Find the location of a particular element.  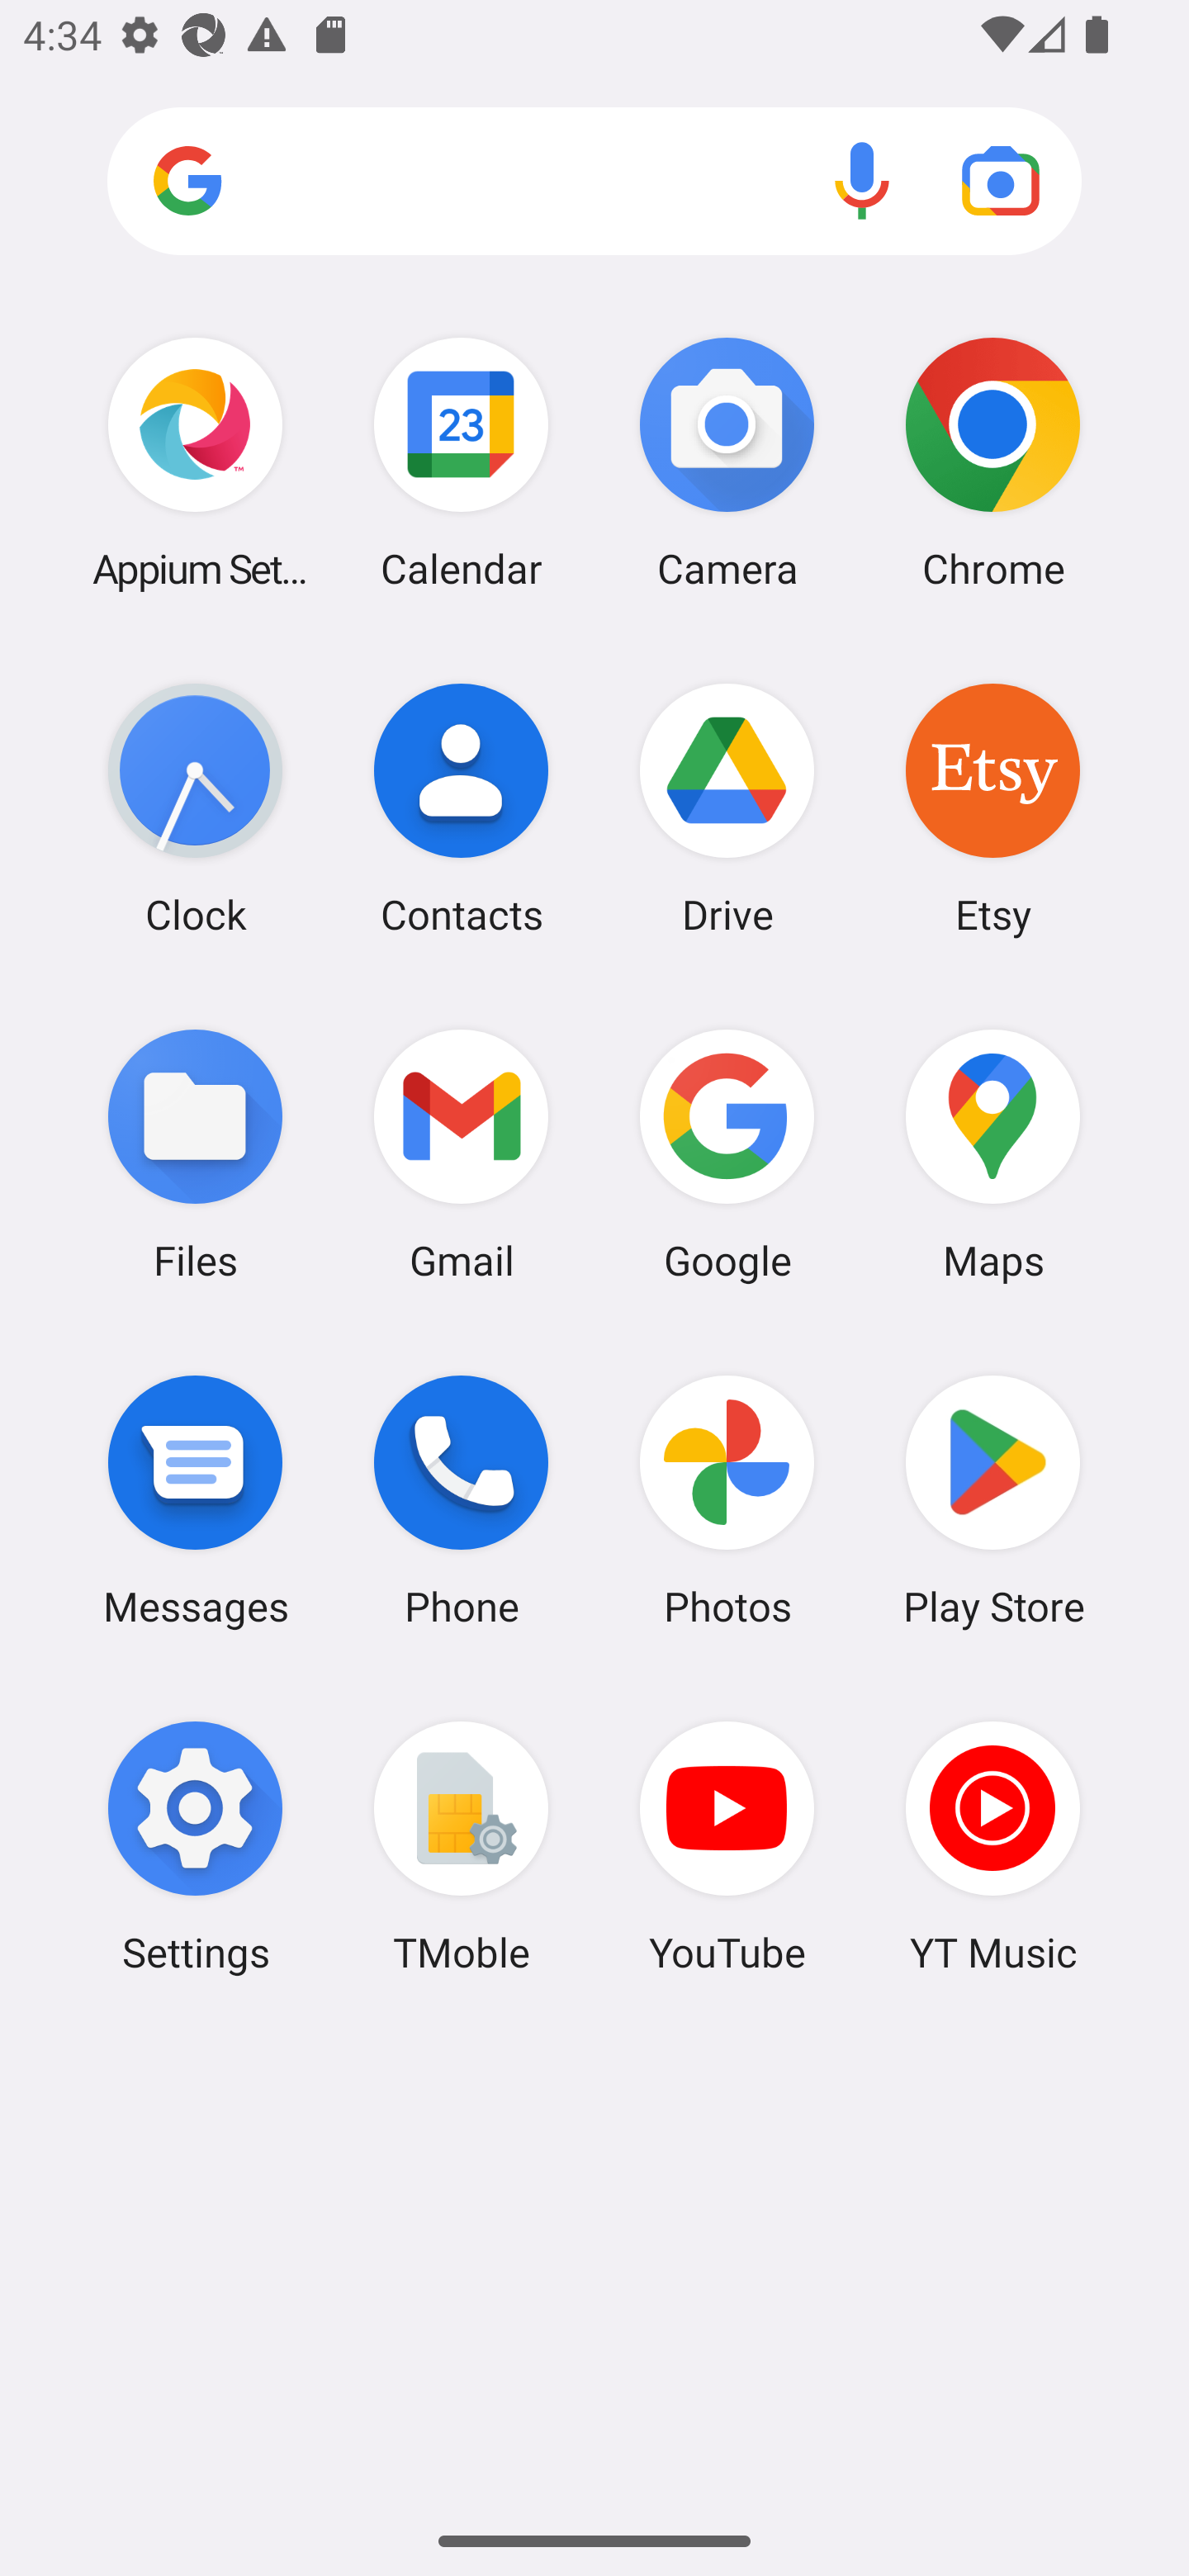

Chrome is located at coordinates (992, 462).